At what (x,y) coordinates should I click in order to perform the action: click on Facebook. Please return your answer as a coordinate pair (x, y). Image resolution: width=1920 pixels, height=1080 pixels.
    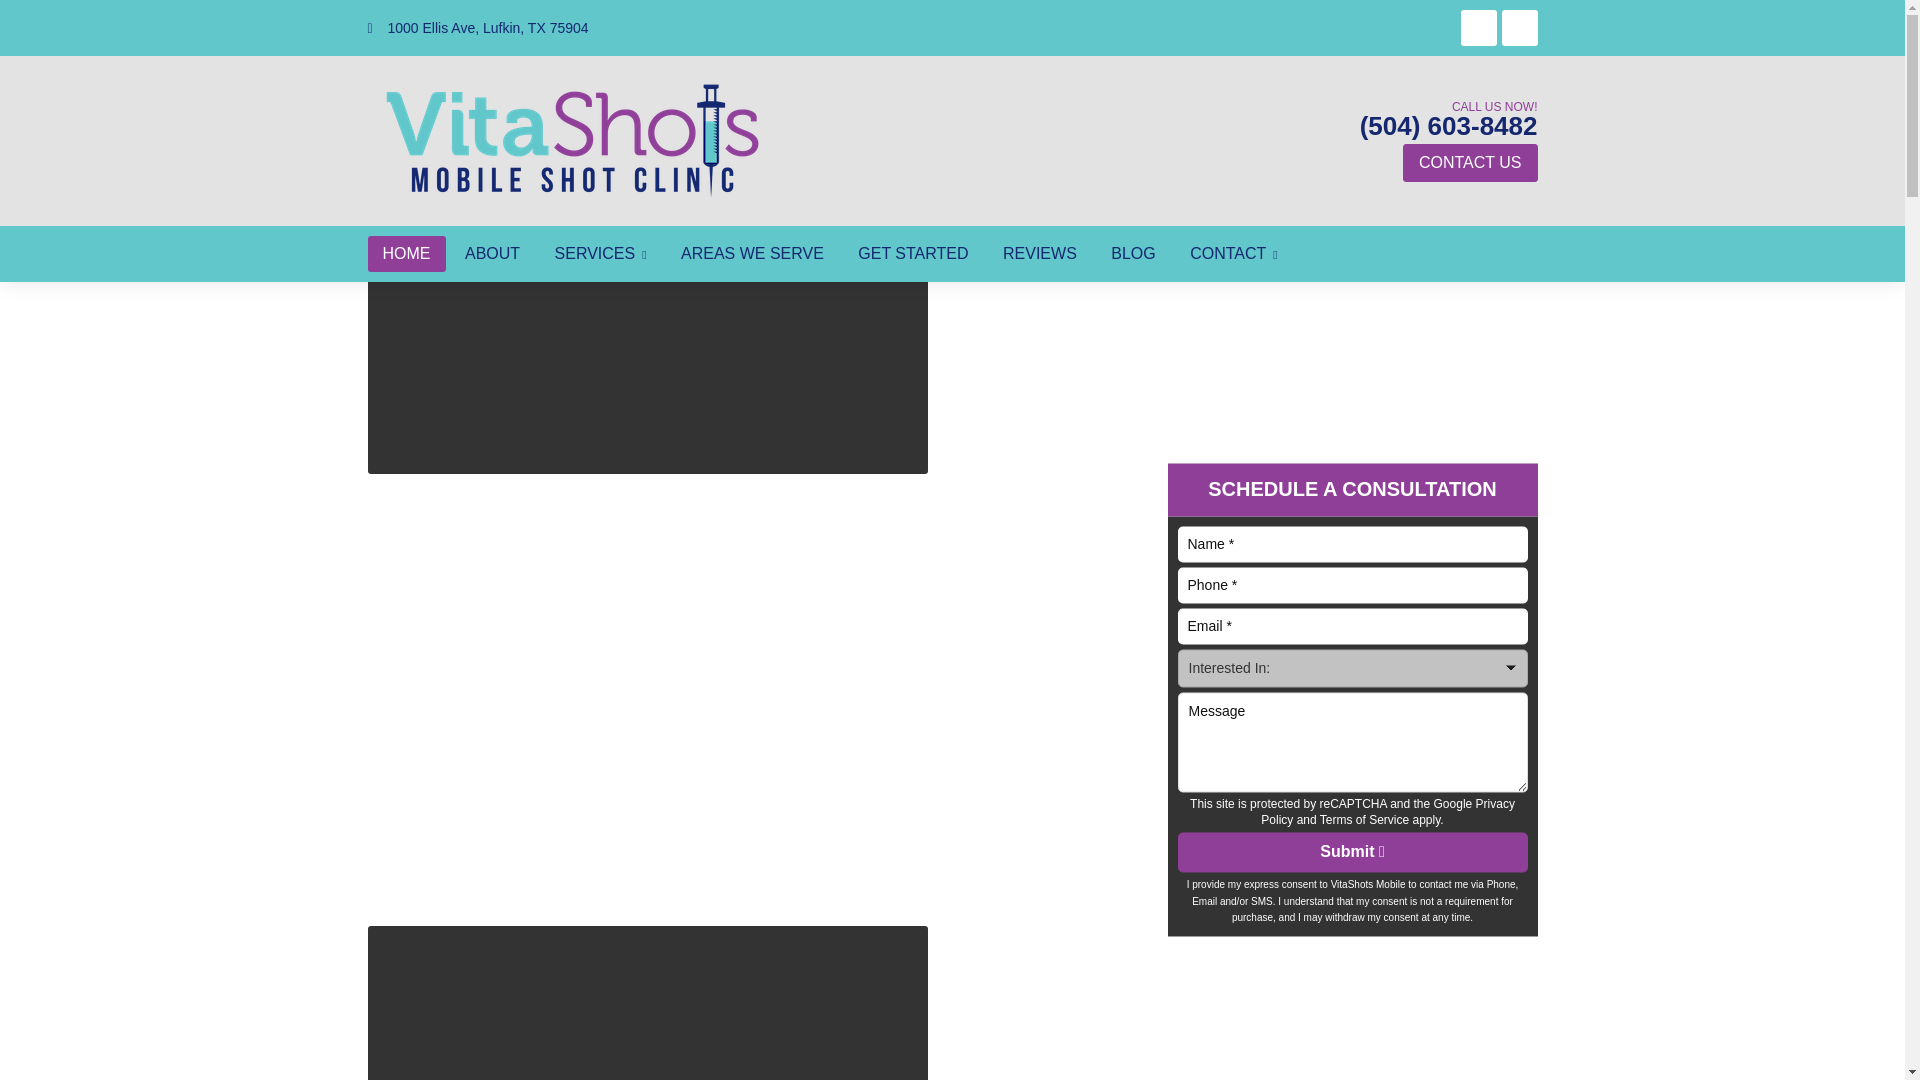
    Looking at the image, I should click on (1479, 28).